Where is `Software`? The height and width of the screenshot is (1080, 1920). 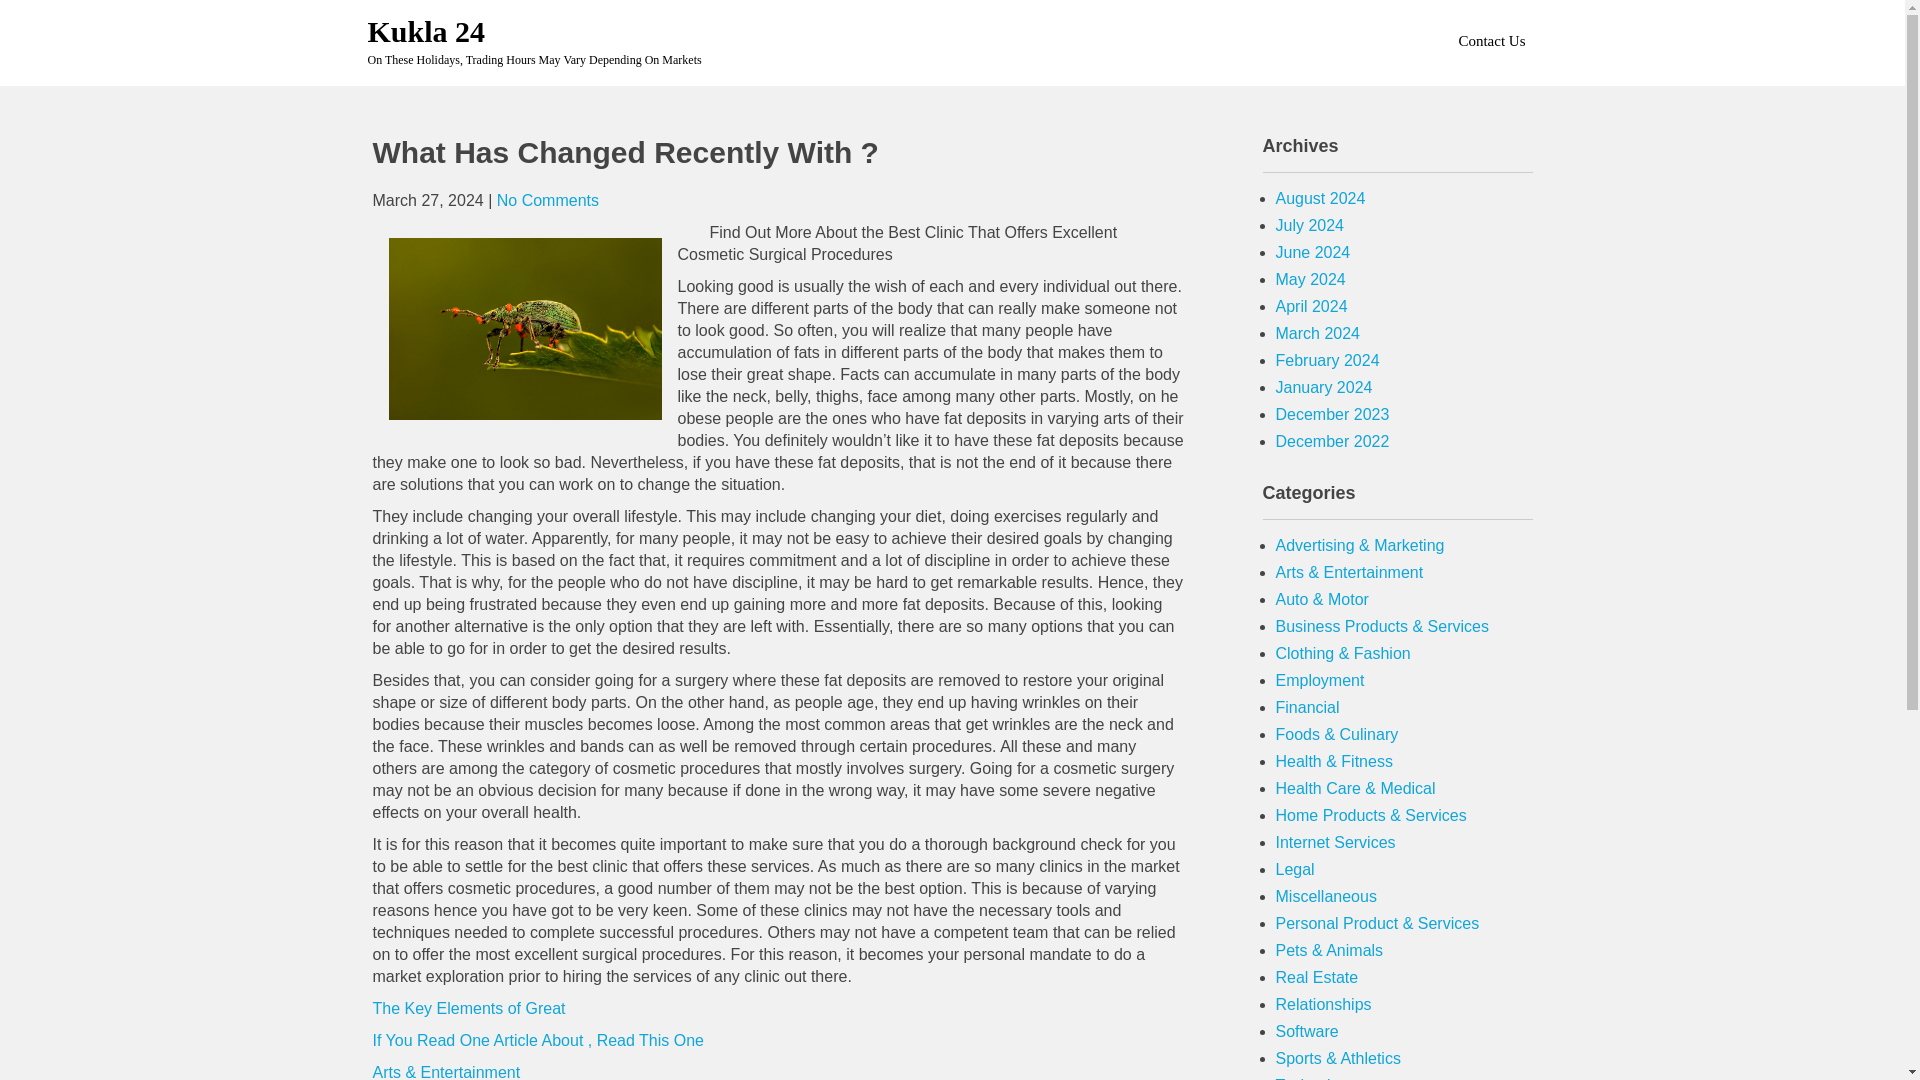
Software is located at coordinates (1307, 1031).